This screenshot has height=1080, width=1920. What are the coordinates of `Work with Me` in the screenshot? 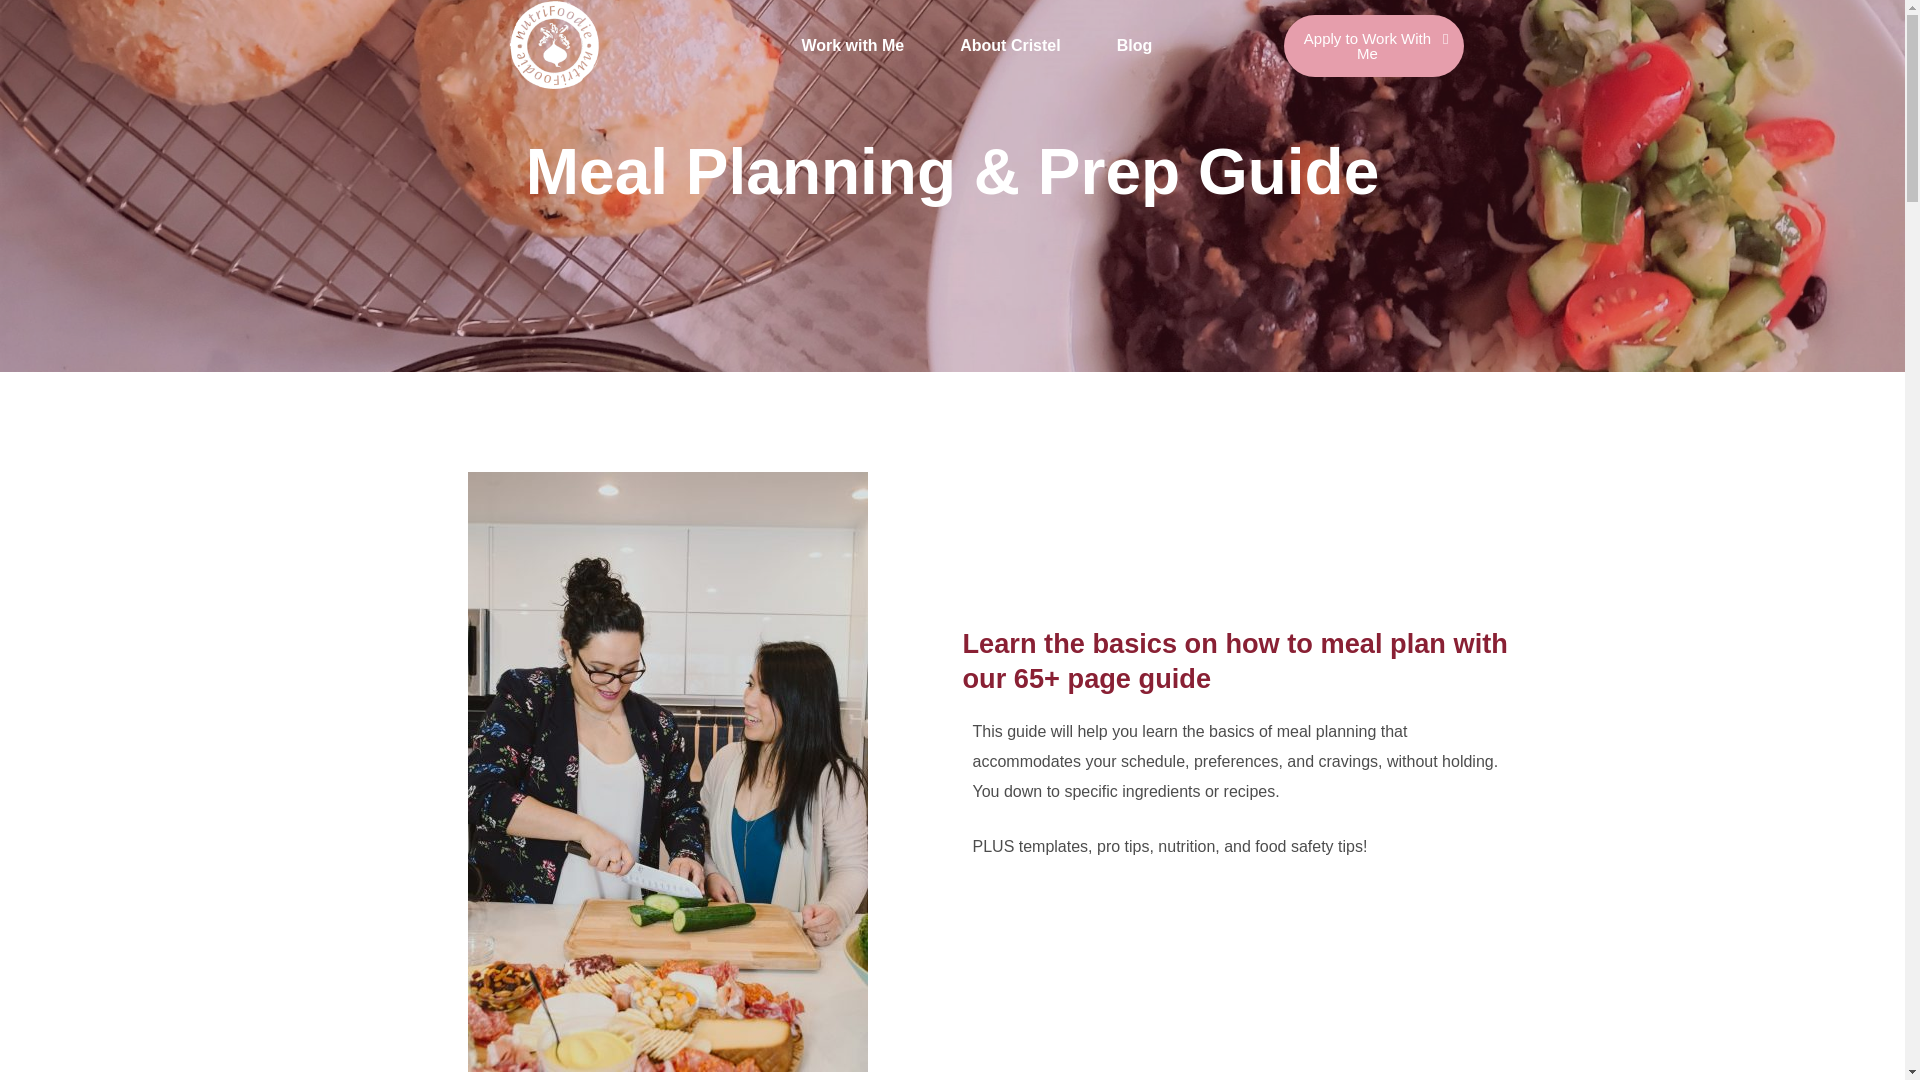 It's located at (852, 46).